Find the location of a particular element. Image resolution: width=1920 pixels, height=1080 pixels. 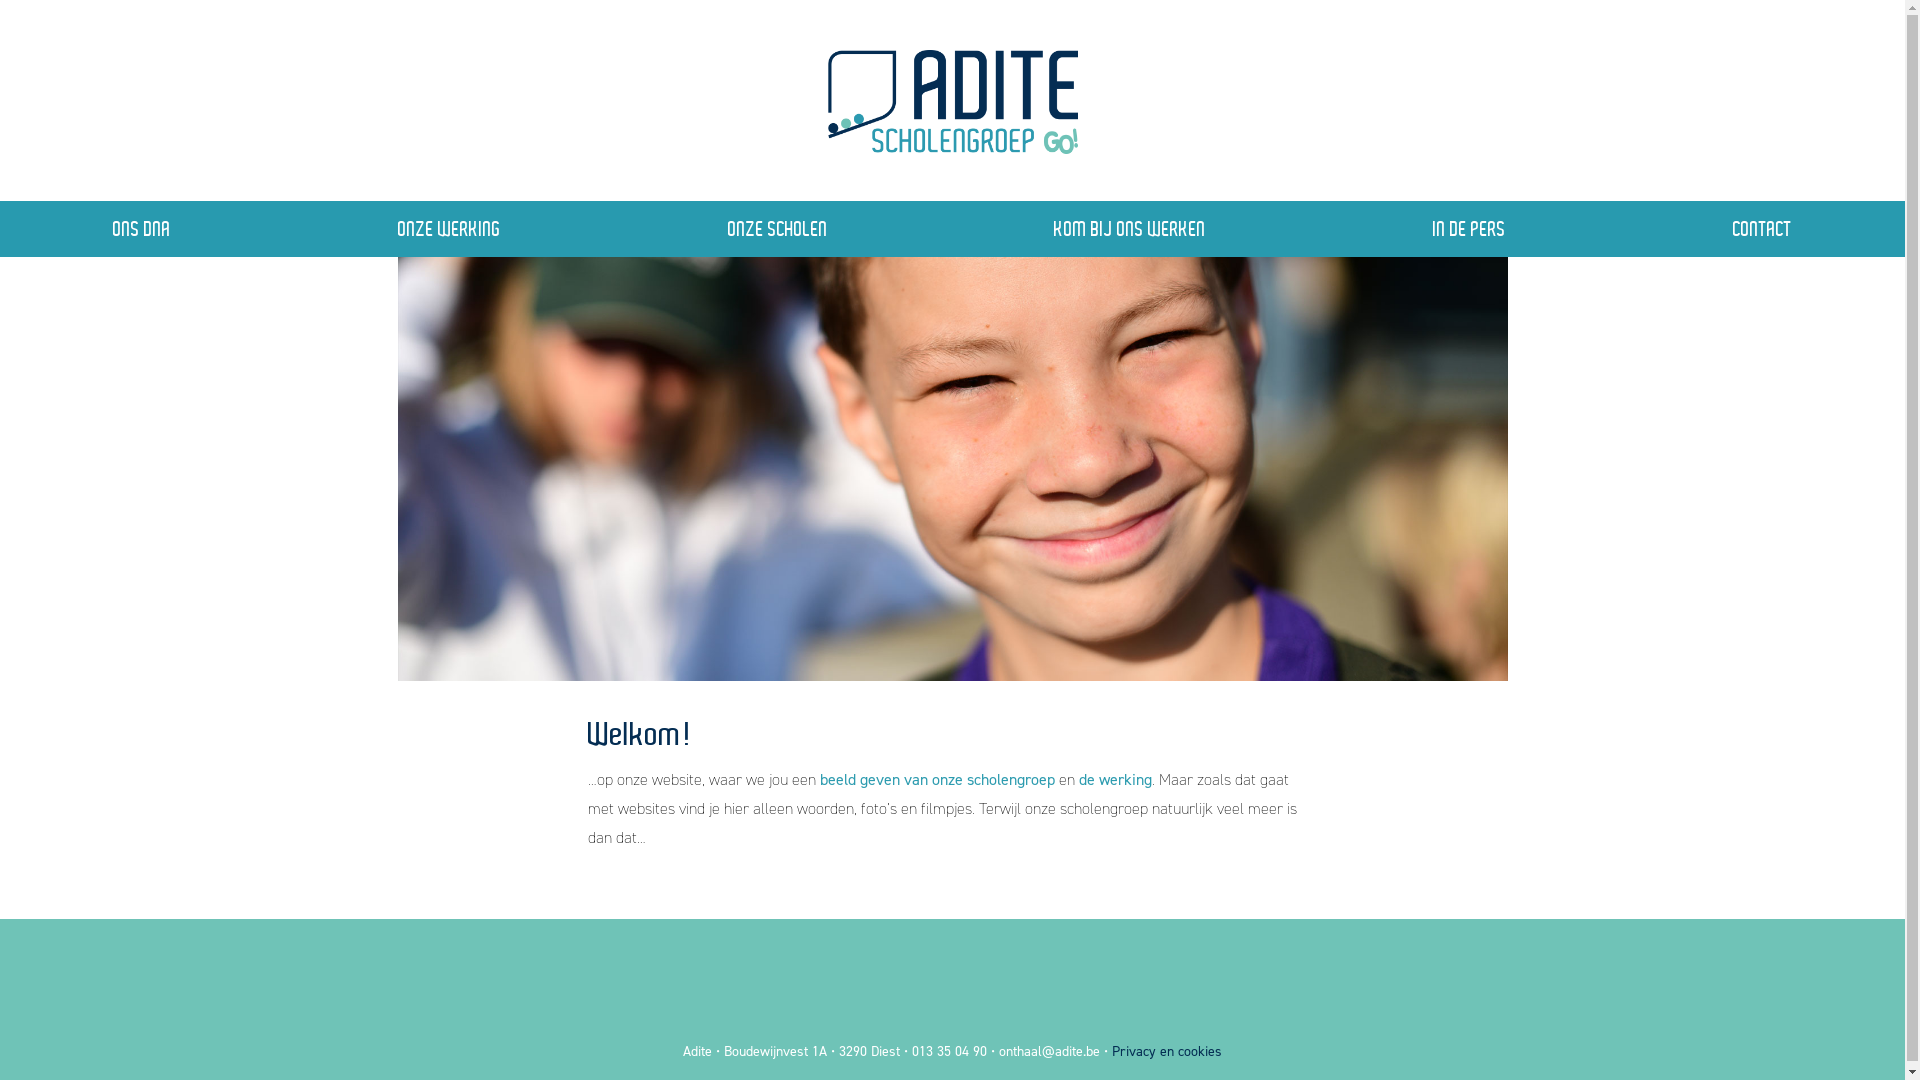

IN DE PERS is located at coordinates (1470, 229).